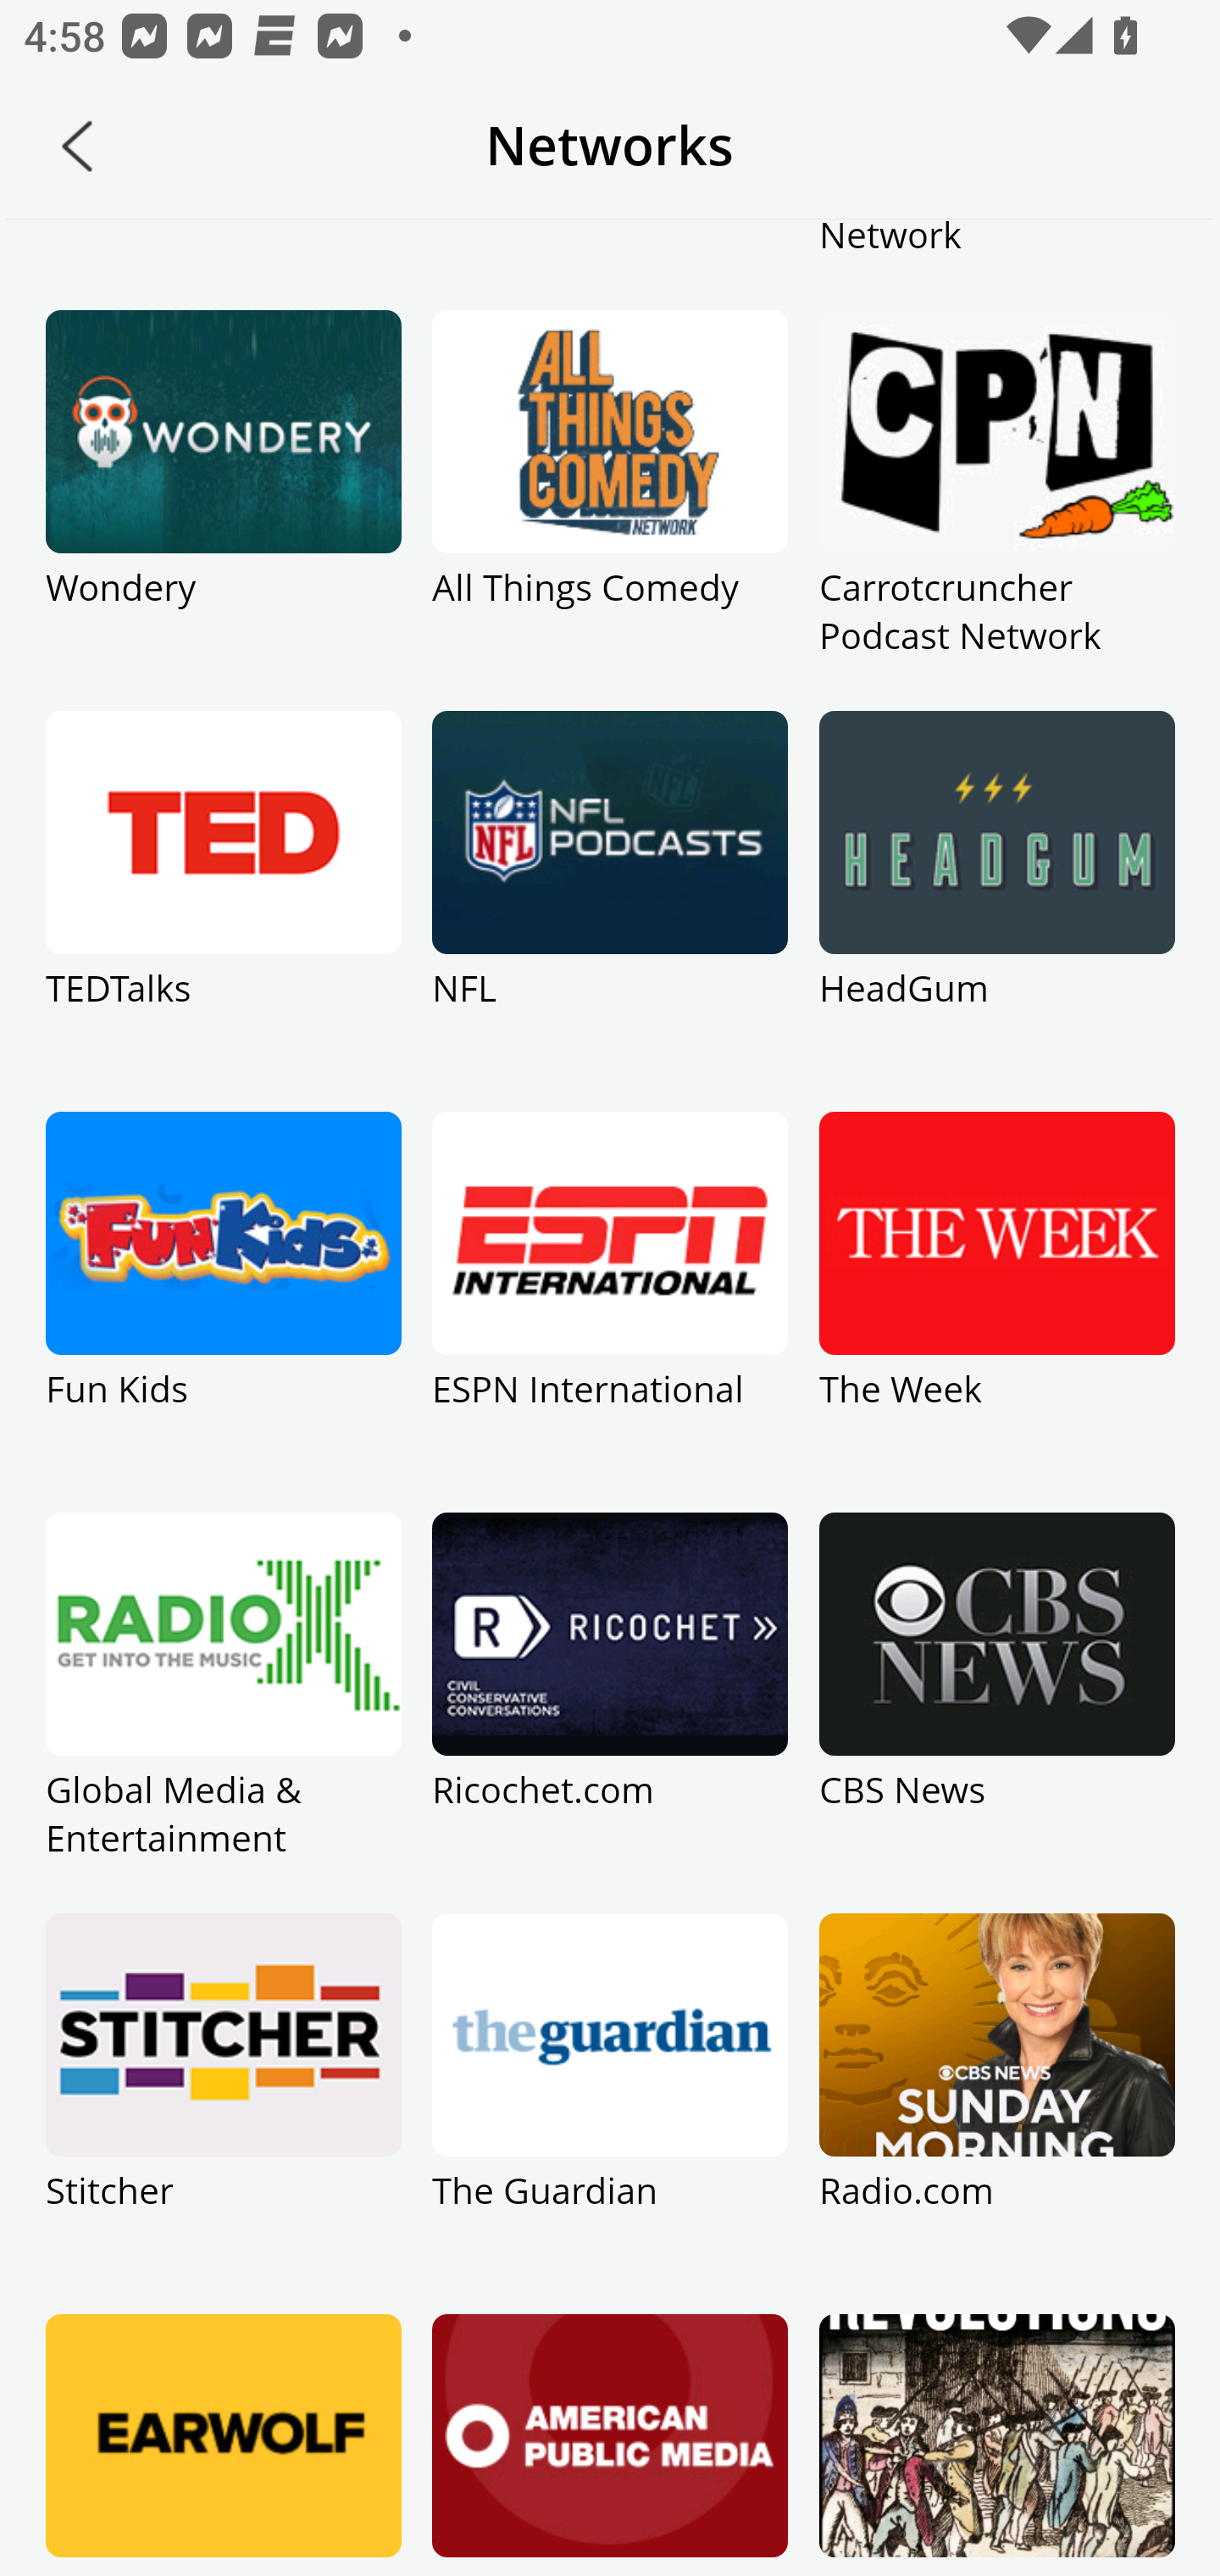 Image resolution: width=1220 pixels, height=2576 pixels. Describe the element at coordinates (996, 1713) in the screenshot. I see `CBS News` at that location.